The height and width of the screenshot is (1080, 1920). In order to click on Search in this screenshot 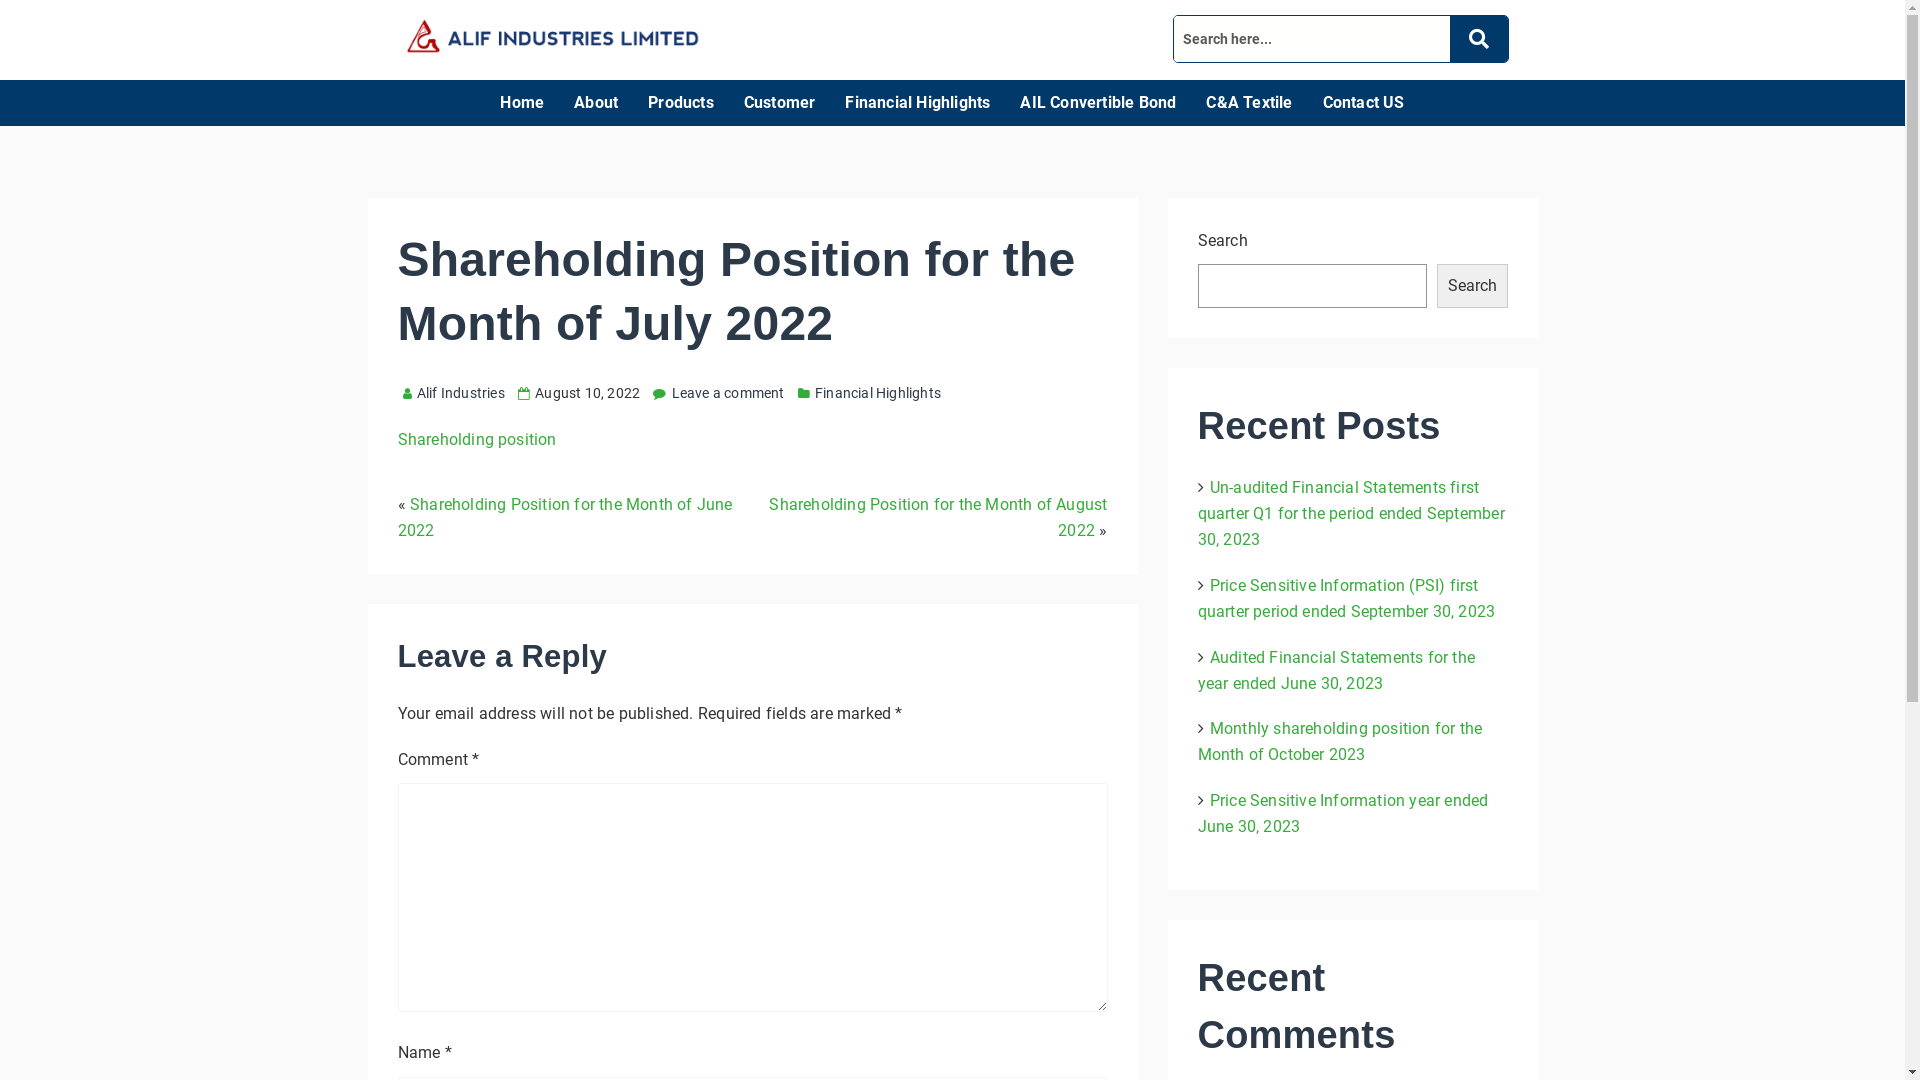, I will do `click(1312, 39)`.